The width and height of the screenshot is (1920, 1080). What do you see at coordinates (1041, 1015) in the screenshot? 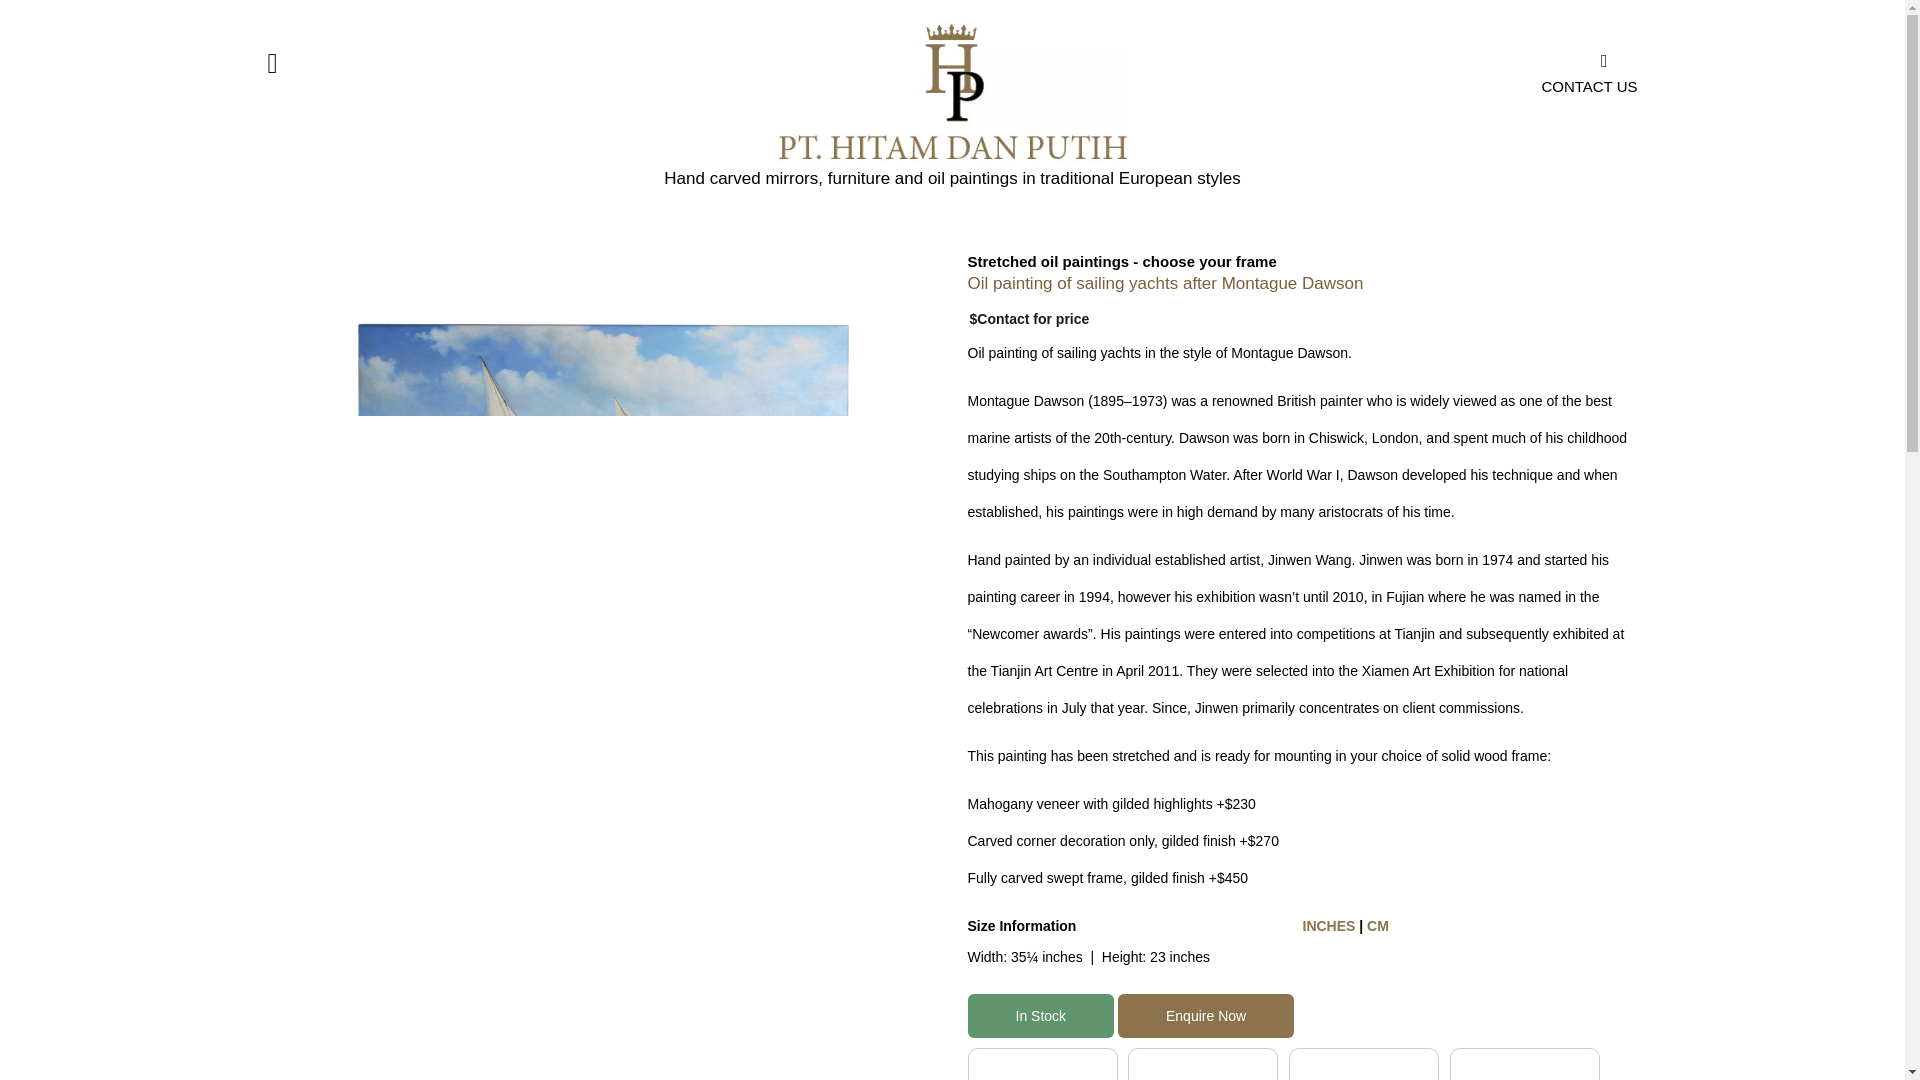
I see `In Stock` at bounding box center [1041, 1015].